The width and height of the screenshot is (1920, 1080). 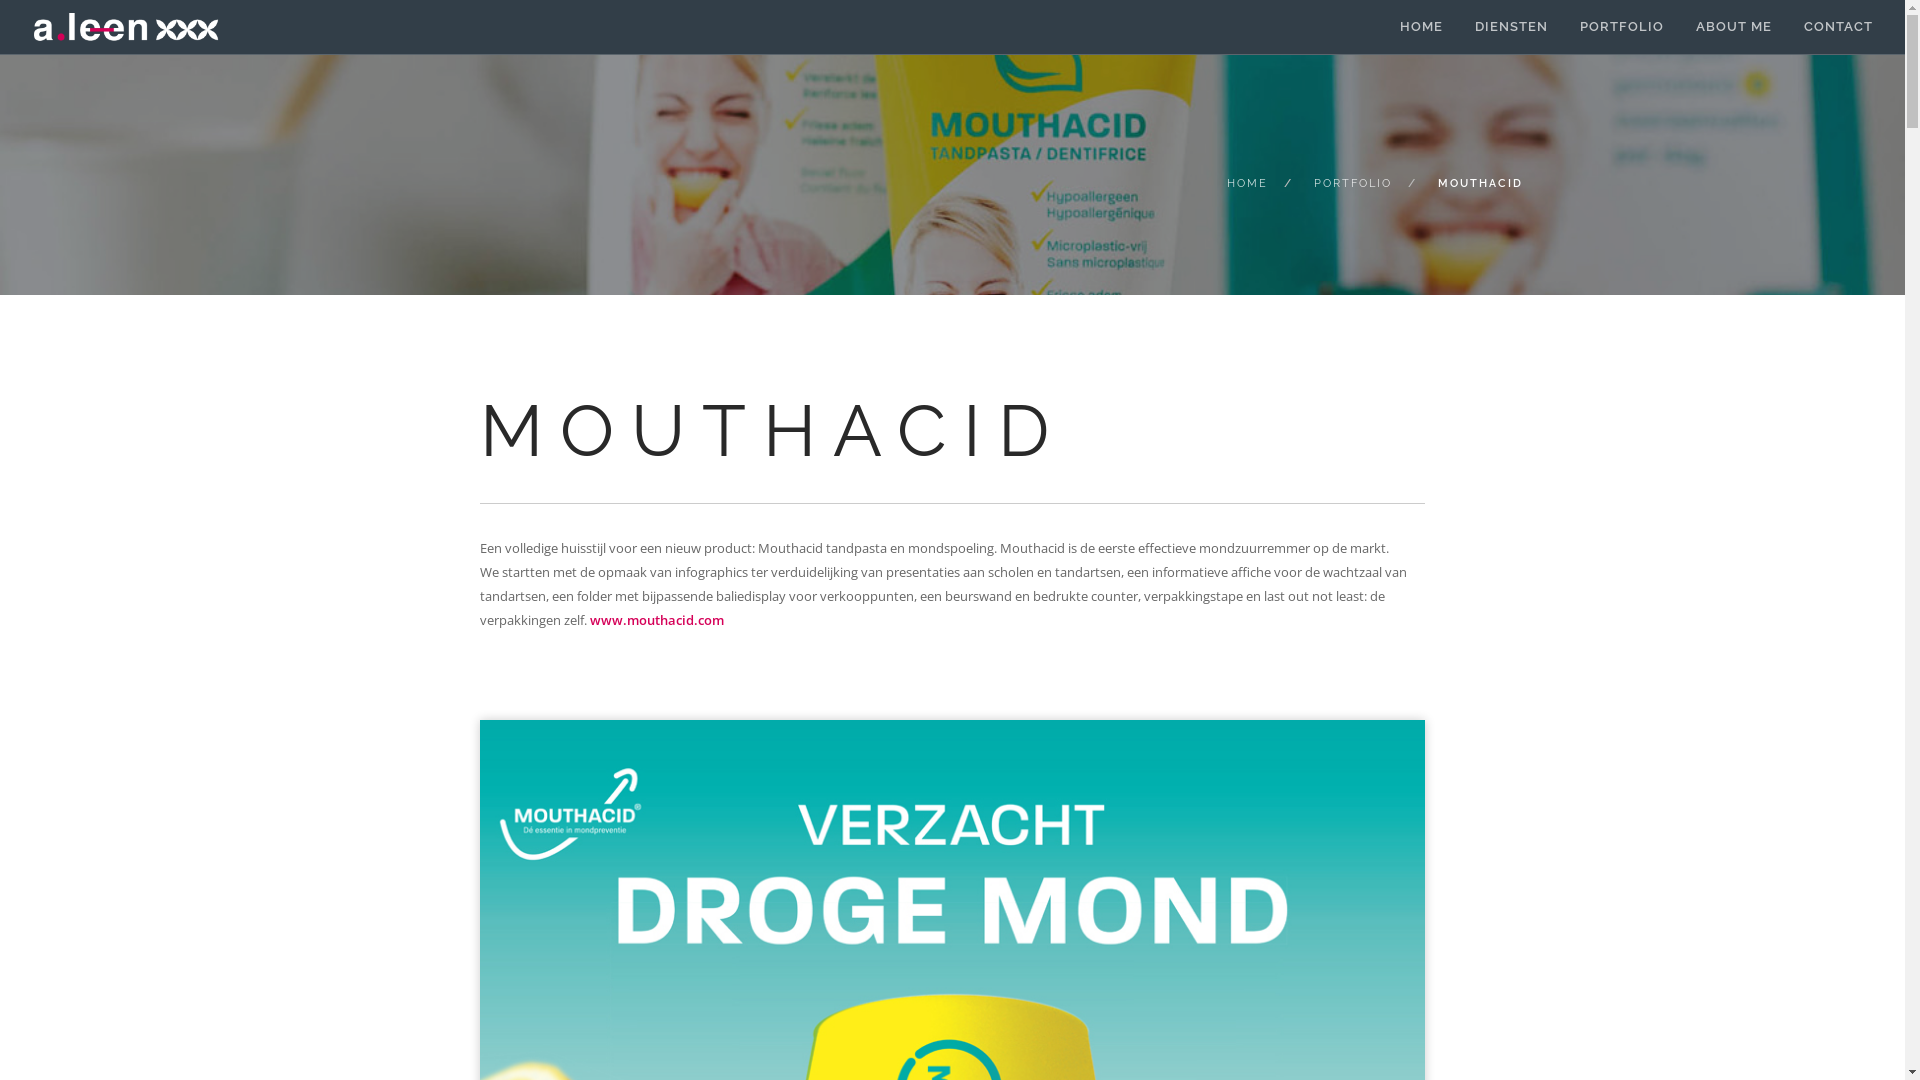 I want to click on DIENSTEN, so click(x=1512, y=28).